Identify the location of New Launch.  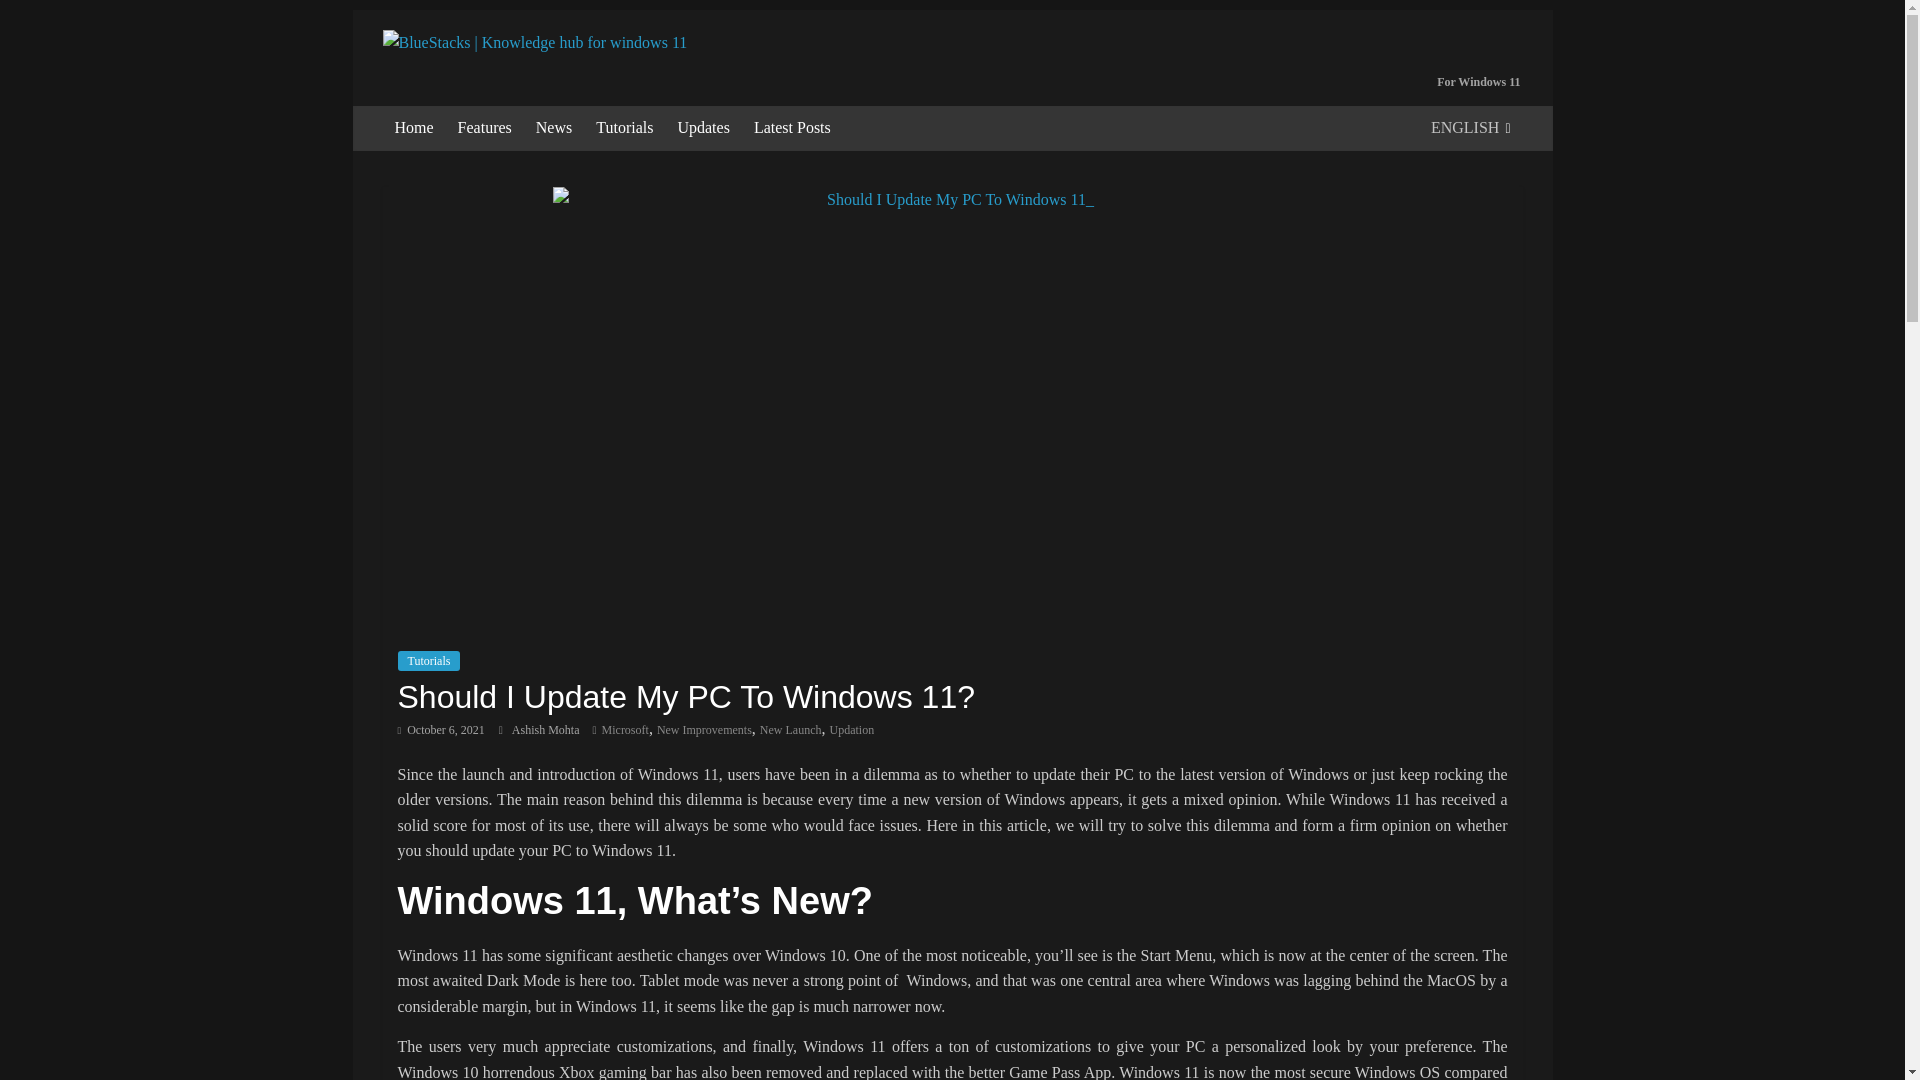
(790, 729).